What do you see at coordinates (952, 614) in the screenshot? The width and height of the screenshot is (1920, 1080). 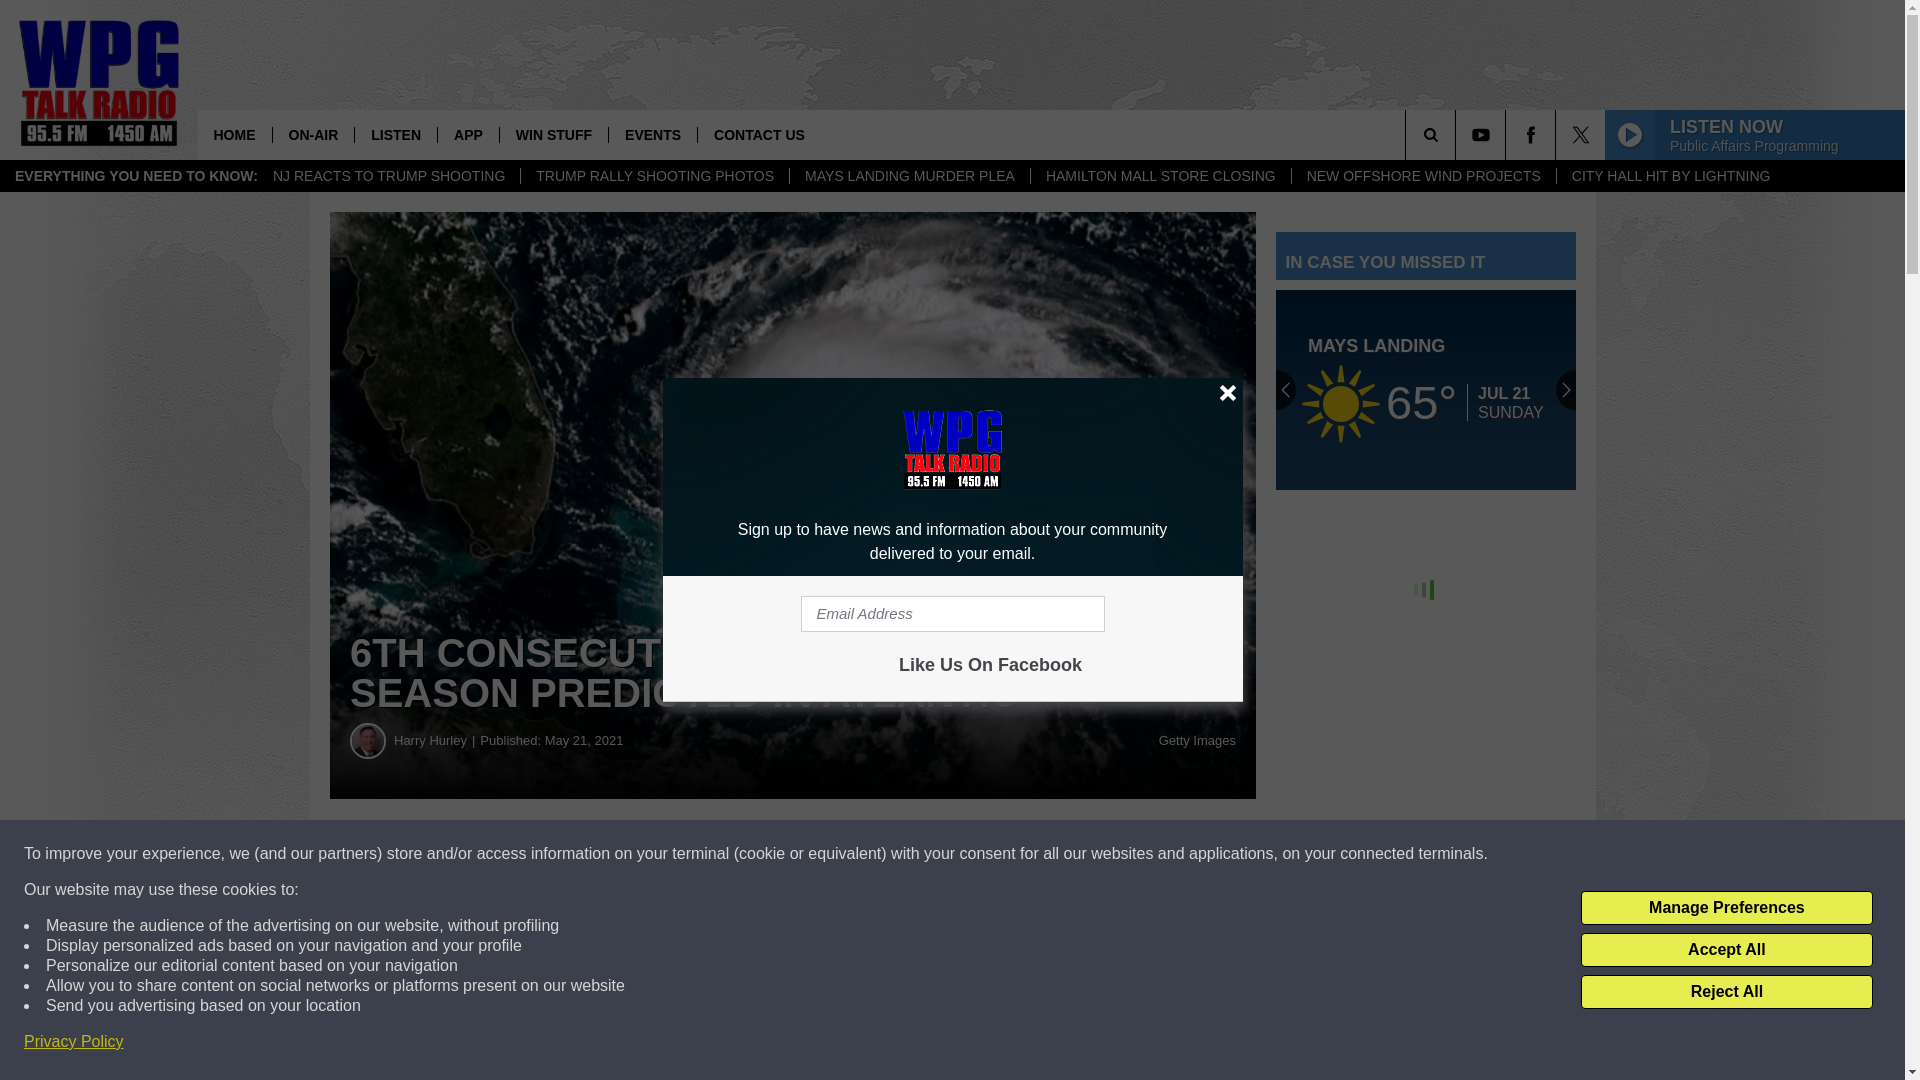 I see `Email Address` at bounding box center [952, 614].